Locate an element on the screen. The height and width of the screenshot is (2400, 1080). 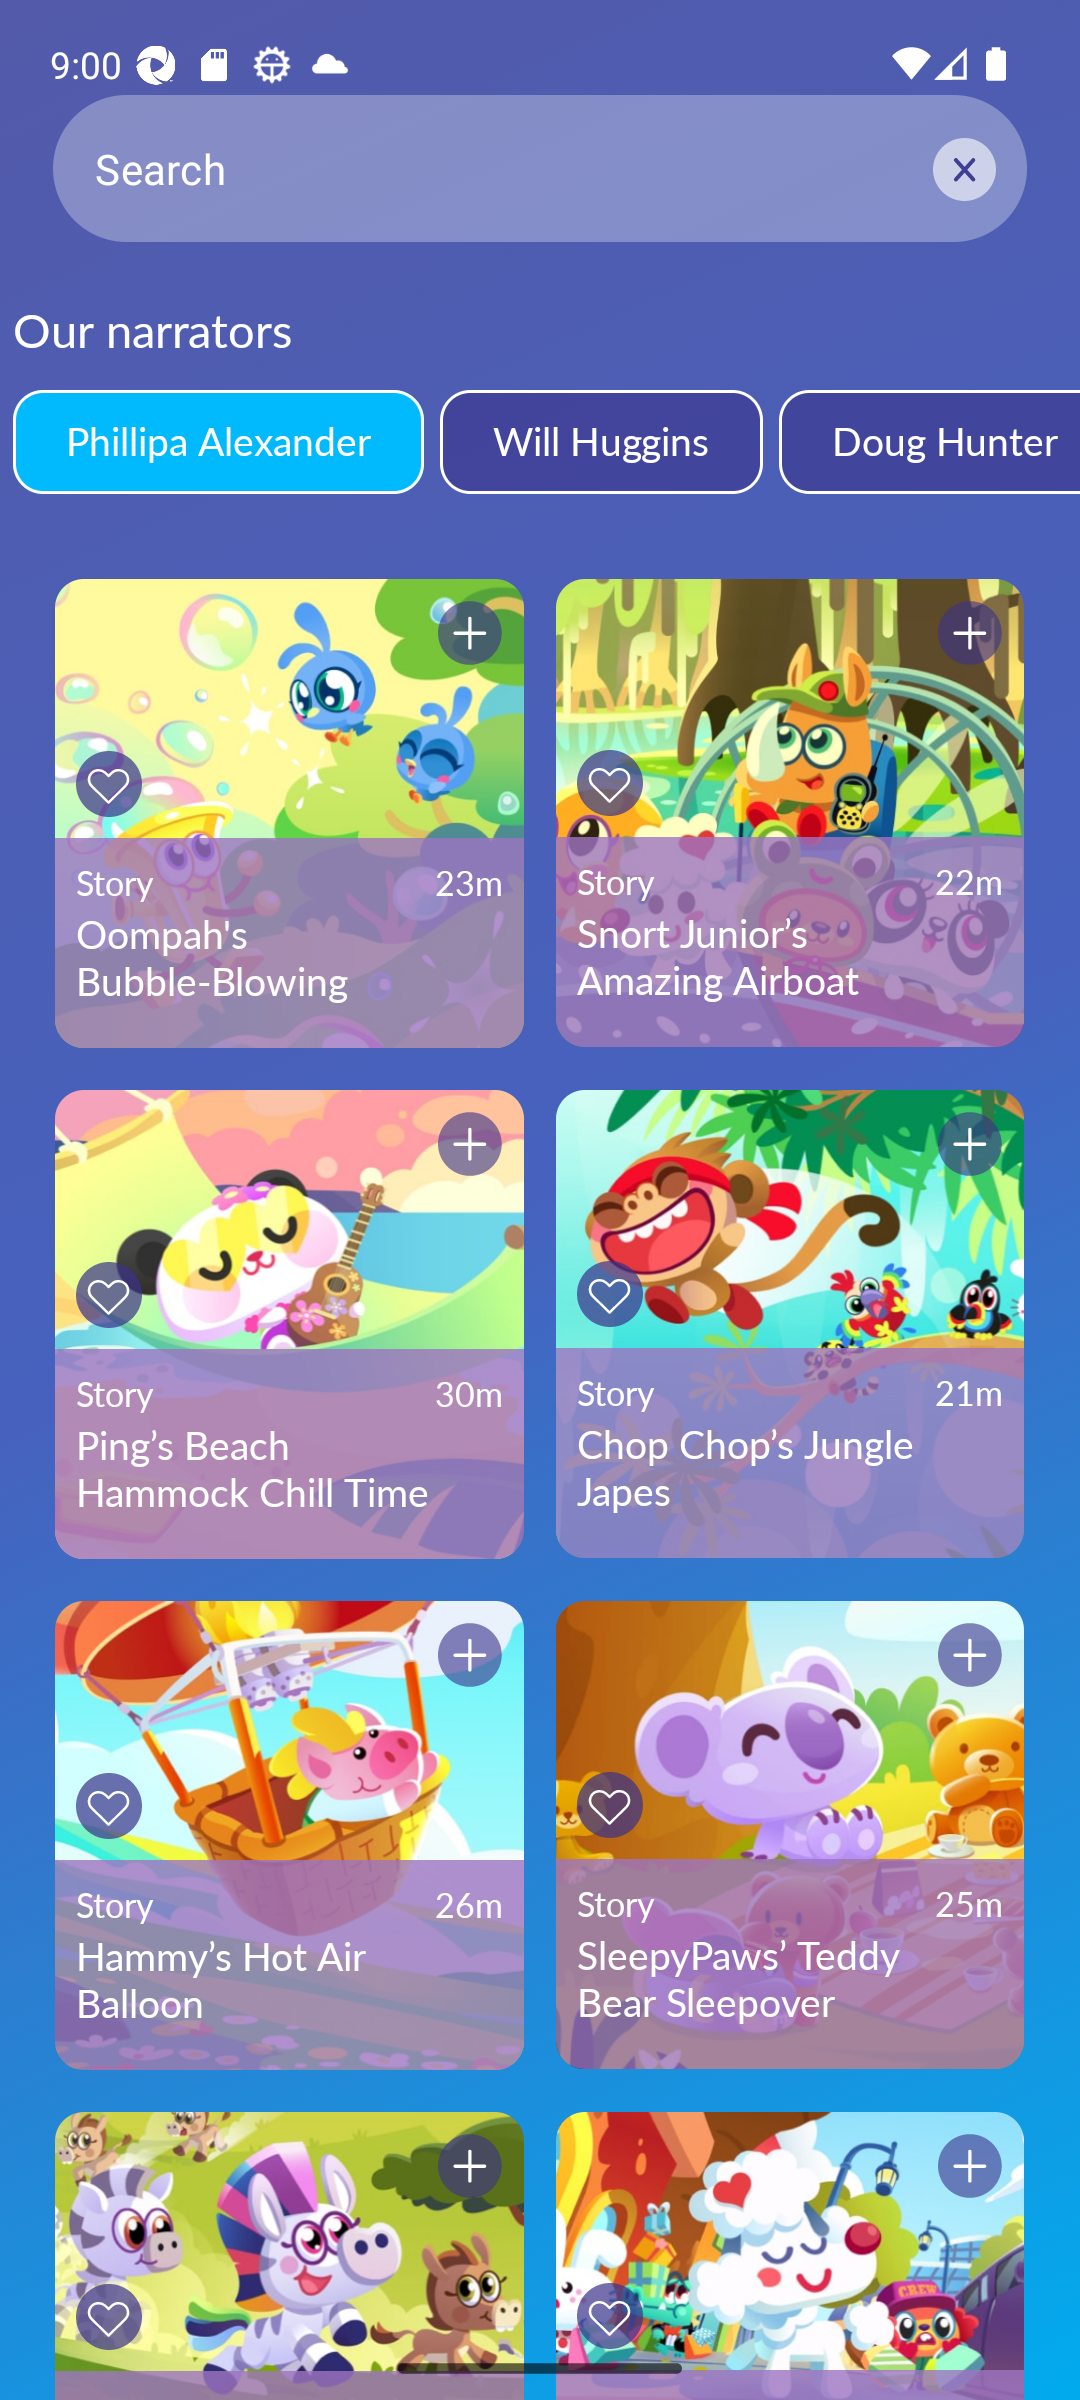
Button is located at coordinates (470, 634).